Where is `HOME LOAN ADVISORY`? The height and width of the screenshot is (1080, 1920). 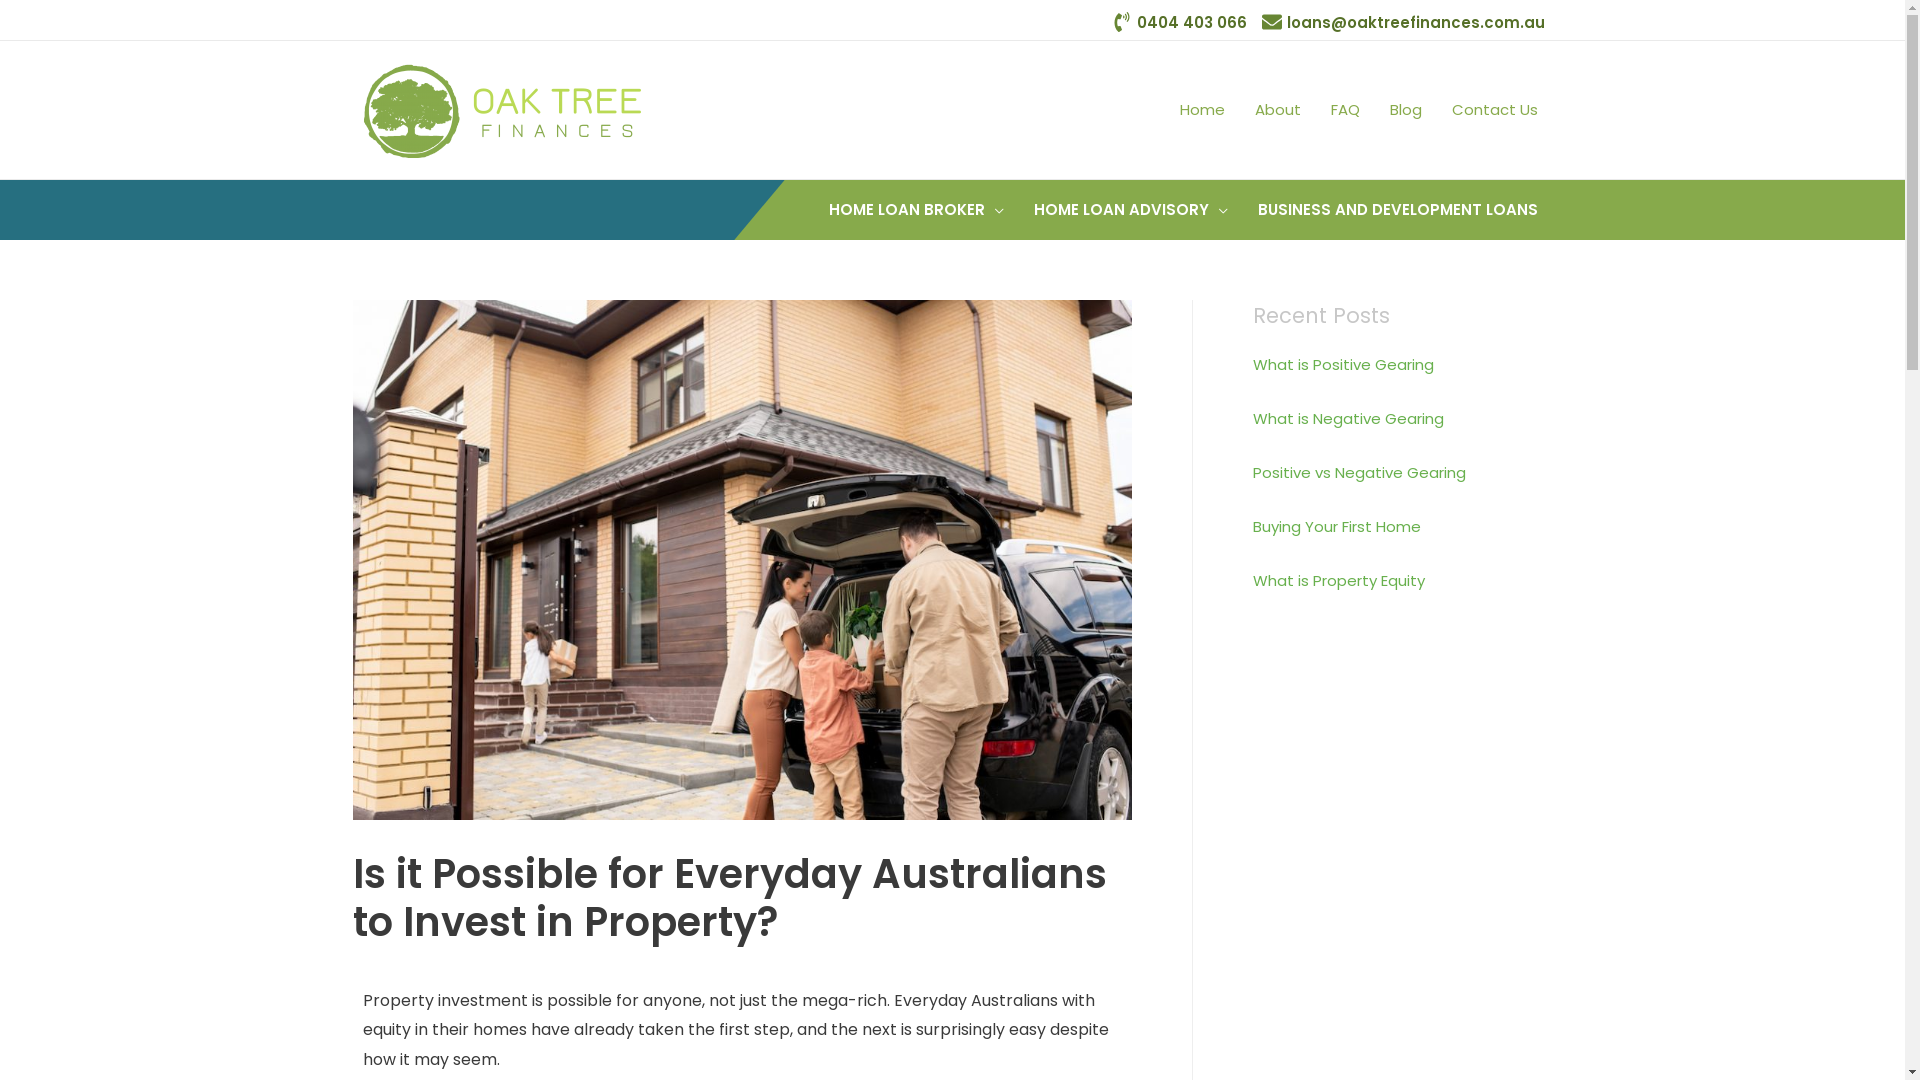 HOME LOAN ADVISORY is located at coordinates (1130, 210).